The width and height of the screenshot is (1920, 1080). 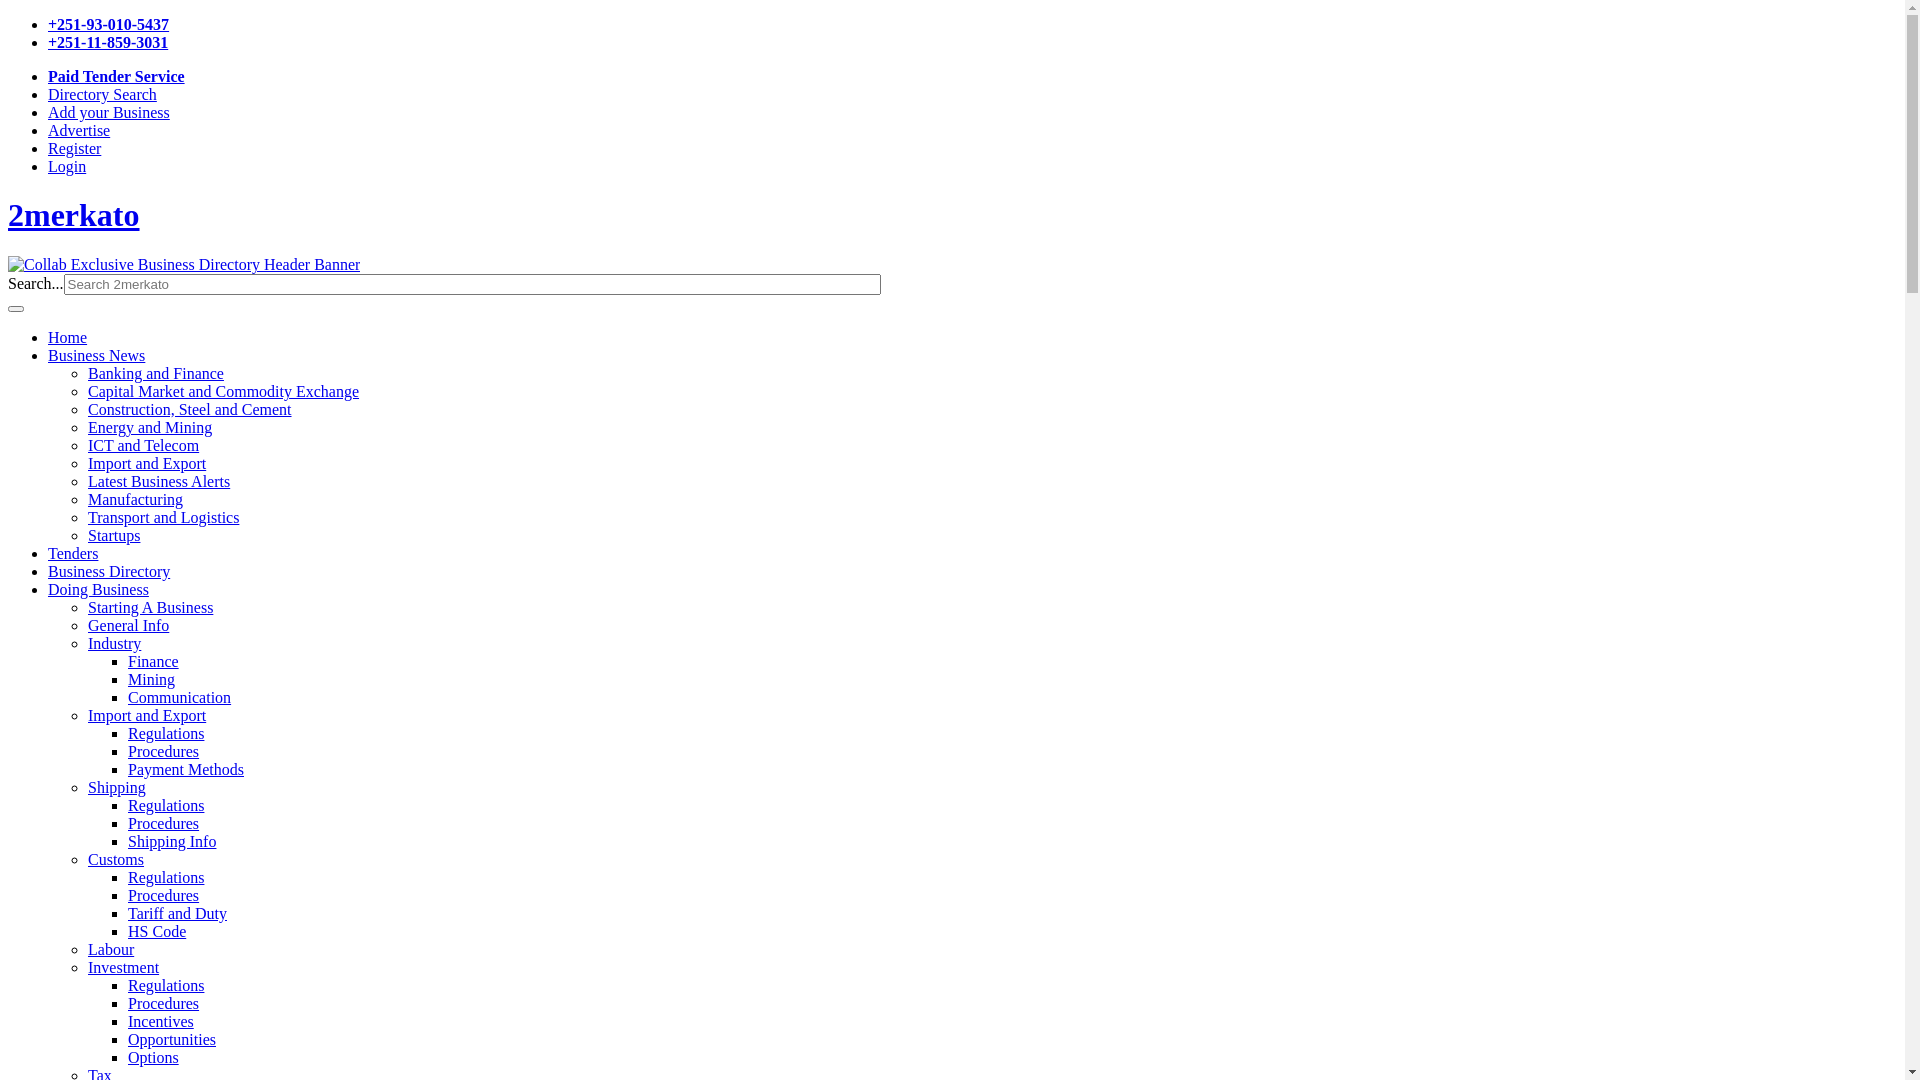 What do you see at coordinates (114, 643) in the screenshot?
I see `Industry` at bounding box center [114, 643].